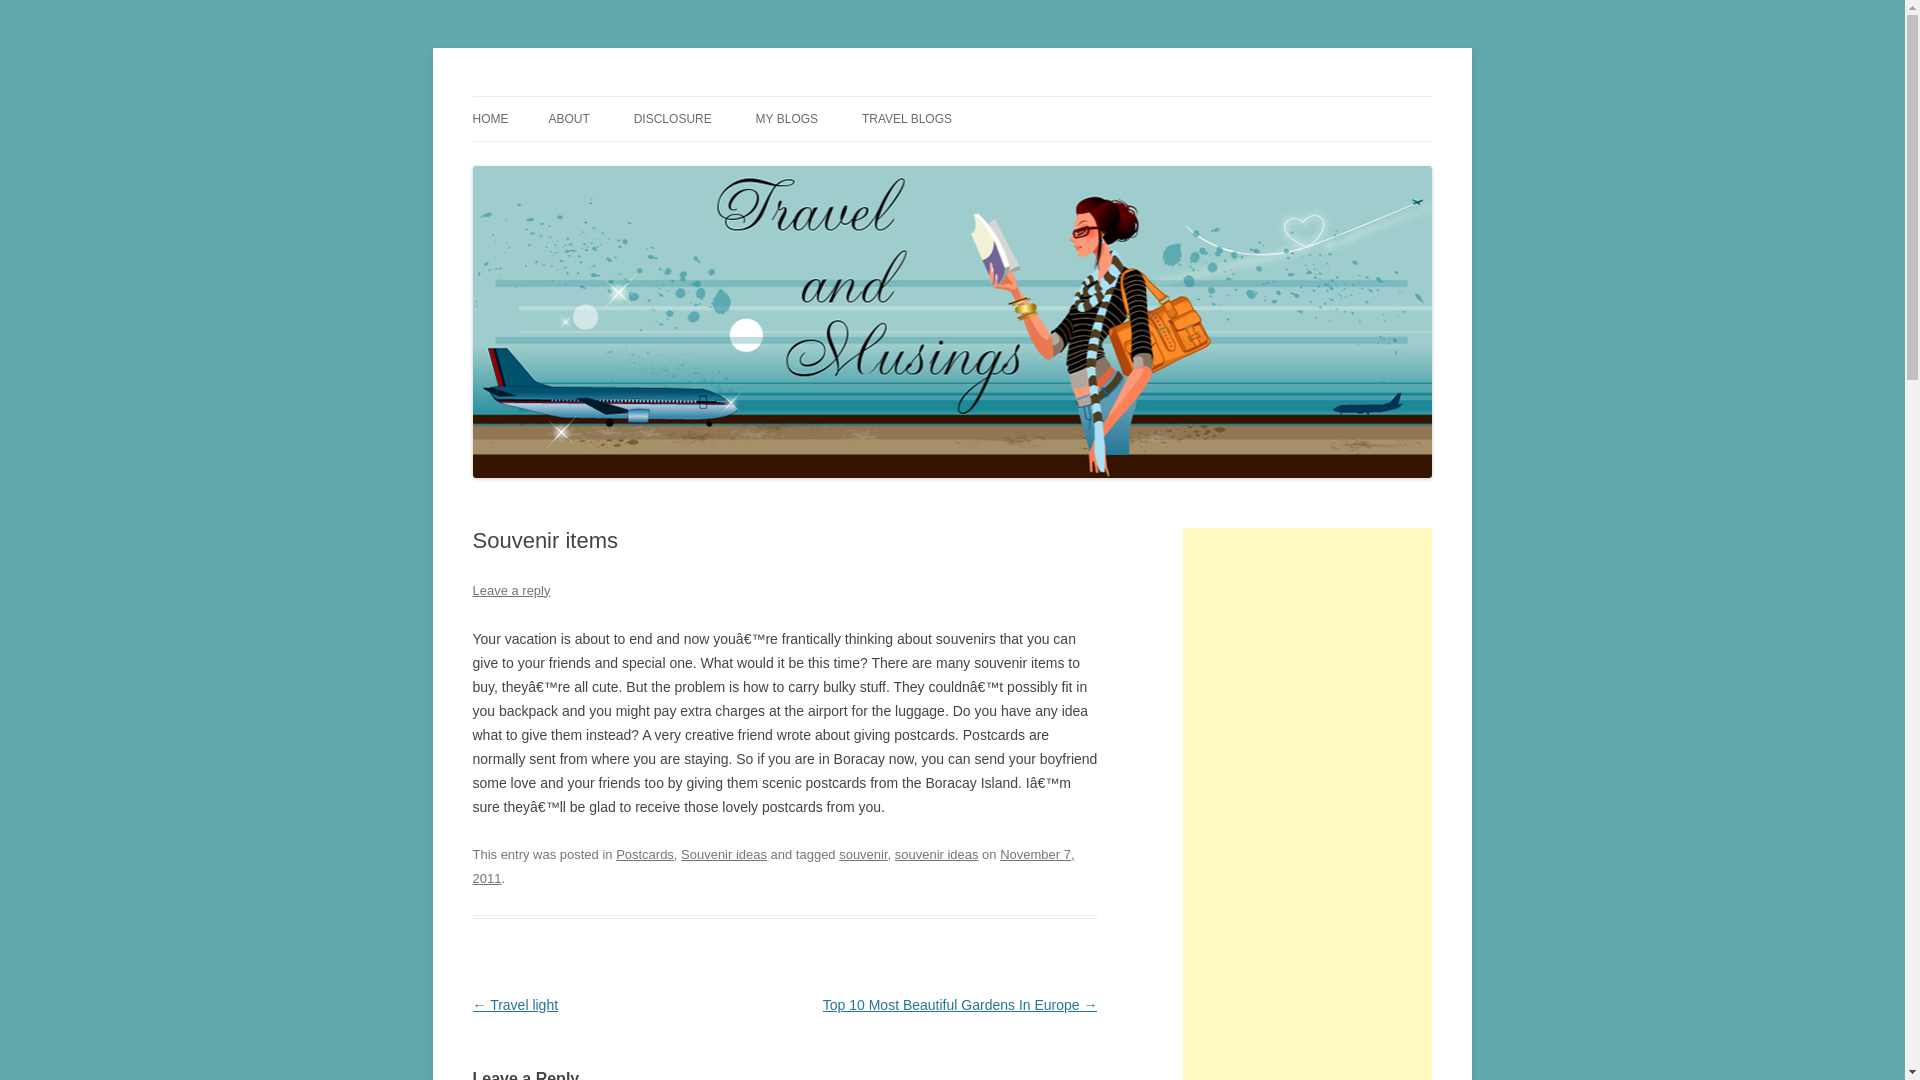  Describe the element at coordinates (592, 96) in the screenshot. I see `Travel and Musings` at that location.